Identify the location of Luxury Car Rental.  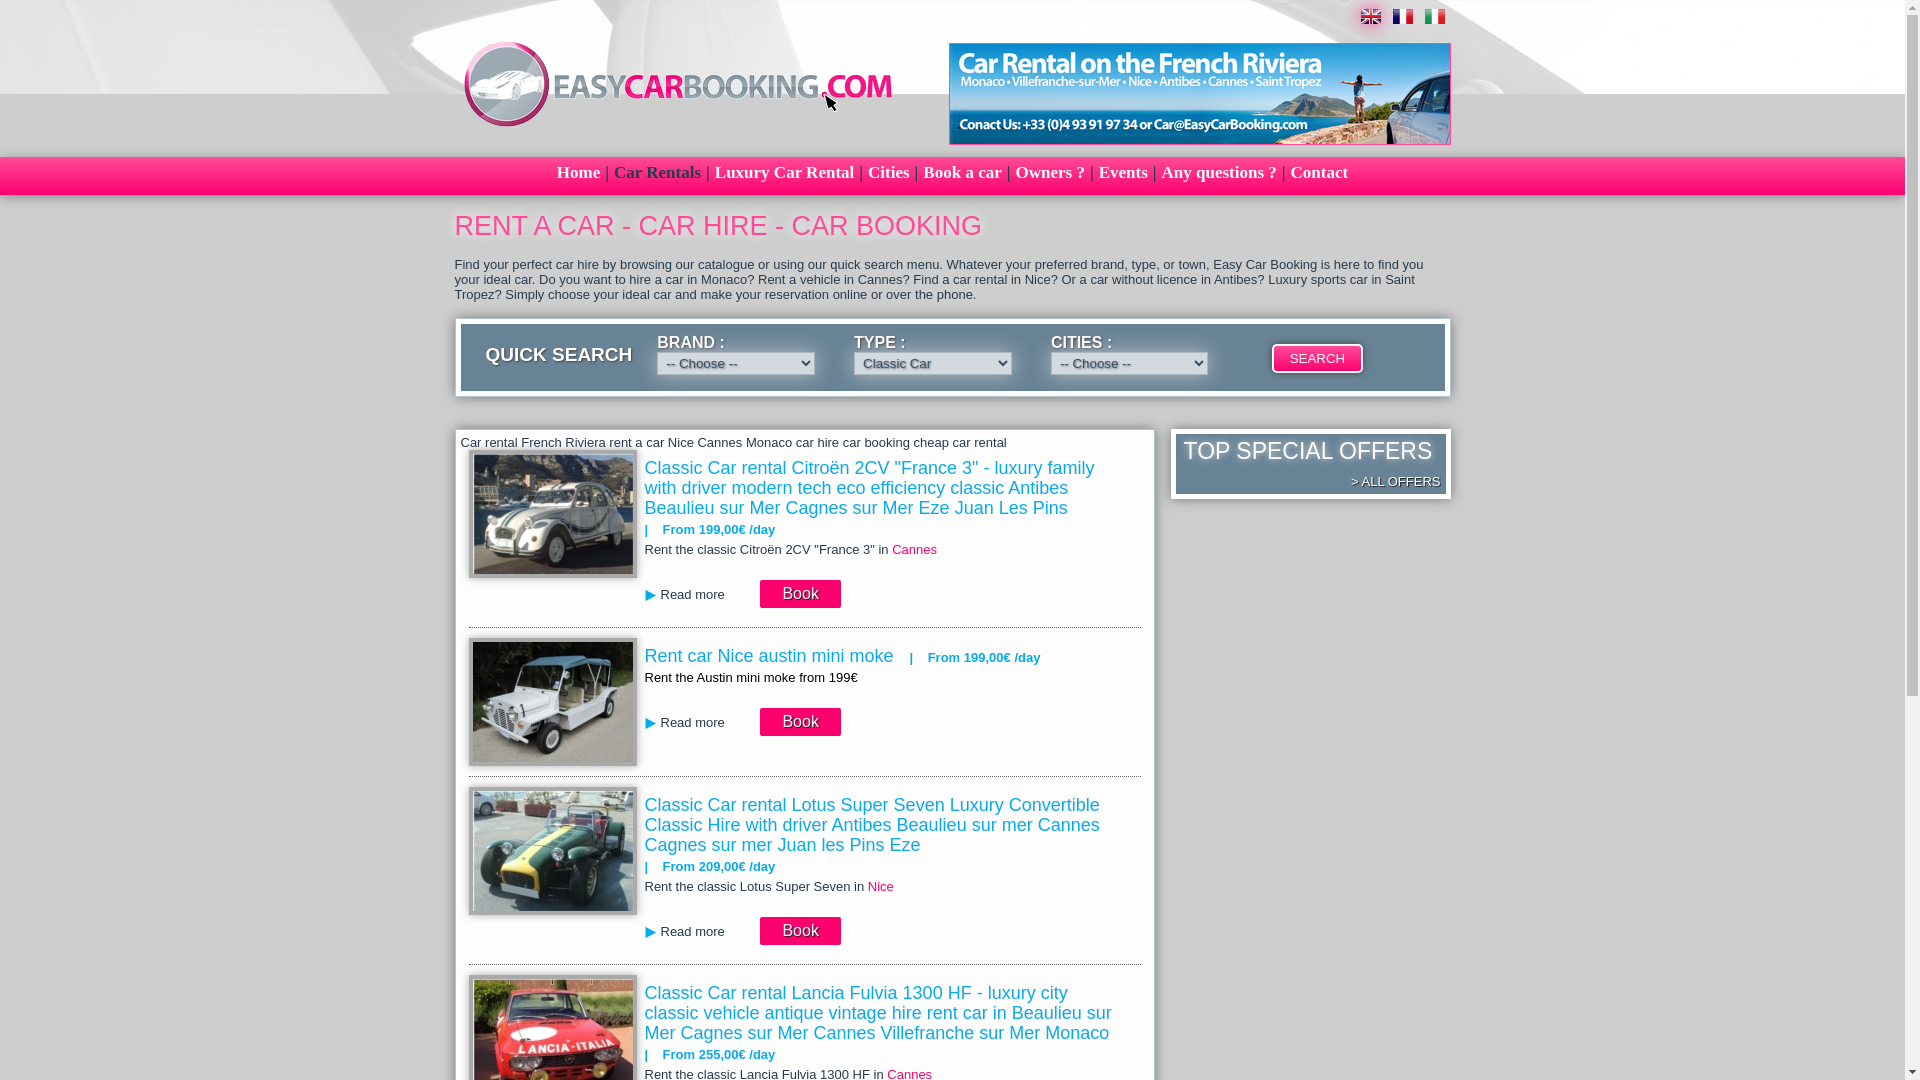
(784, 172).